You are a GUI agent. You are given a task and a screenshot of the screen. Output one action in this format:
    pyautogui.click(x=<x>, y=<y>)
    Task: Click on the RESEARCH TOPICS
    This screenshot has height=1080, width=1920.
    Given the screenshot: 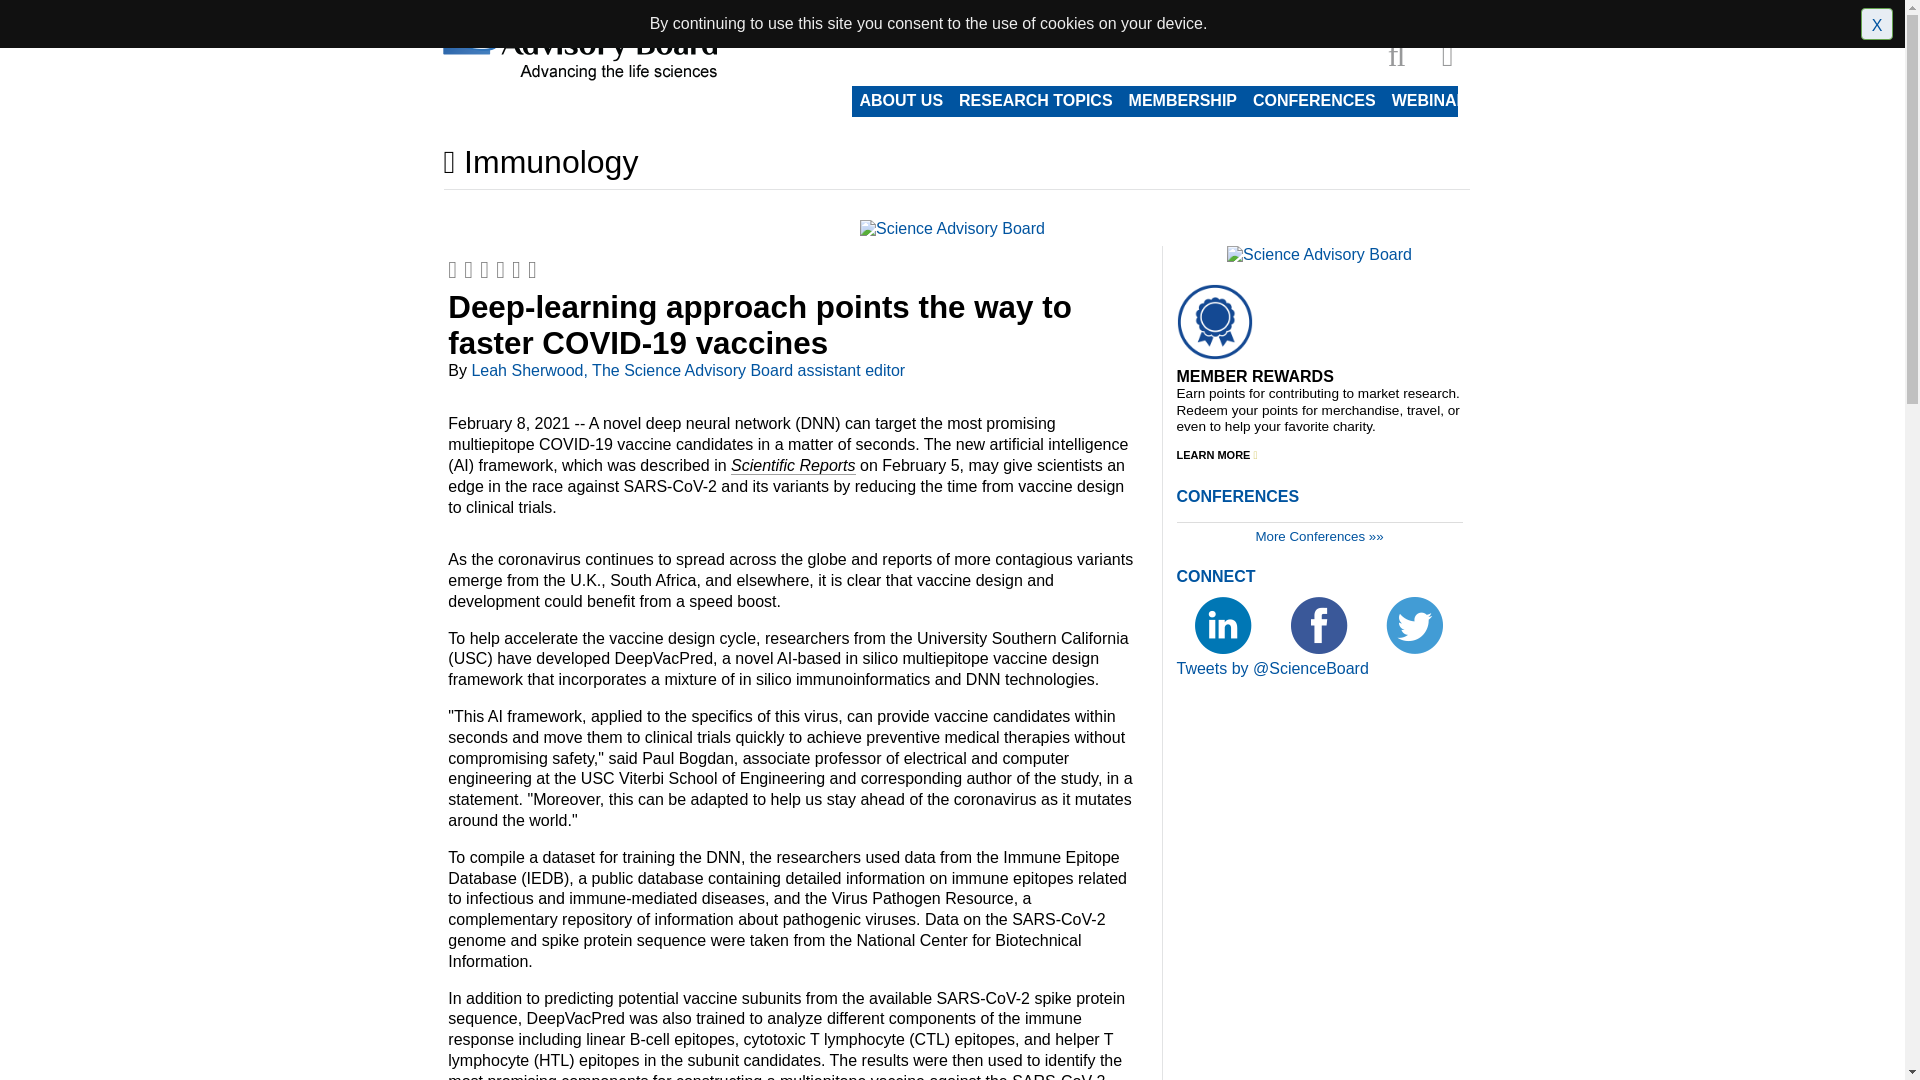 What is the action you would take?
    pyautogui.click(x=1036, y=100)
    